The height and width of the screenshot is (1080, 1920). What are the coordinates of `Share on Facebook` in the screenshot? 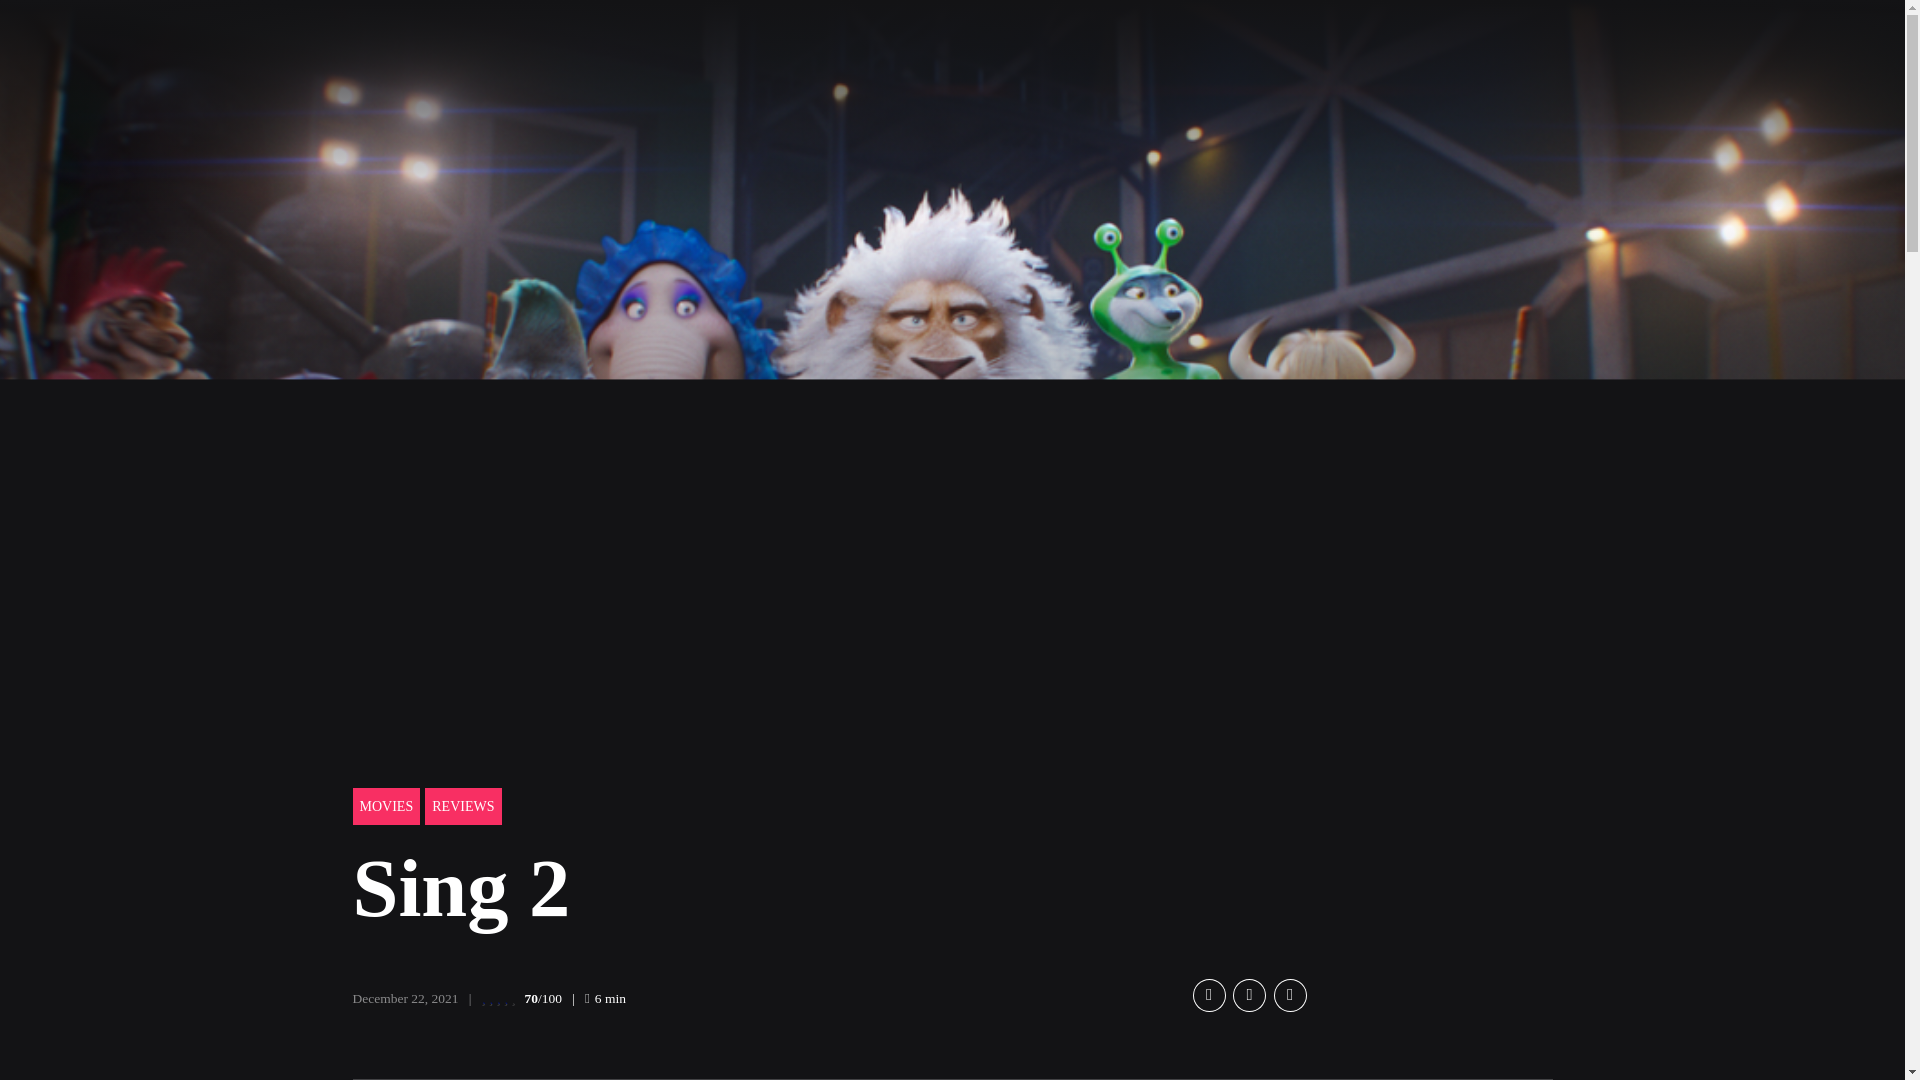 It's located at (1208, 994).